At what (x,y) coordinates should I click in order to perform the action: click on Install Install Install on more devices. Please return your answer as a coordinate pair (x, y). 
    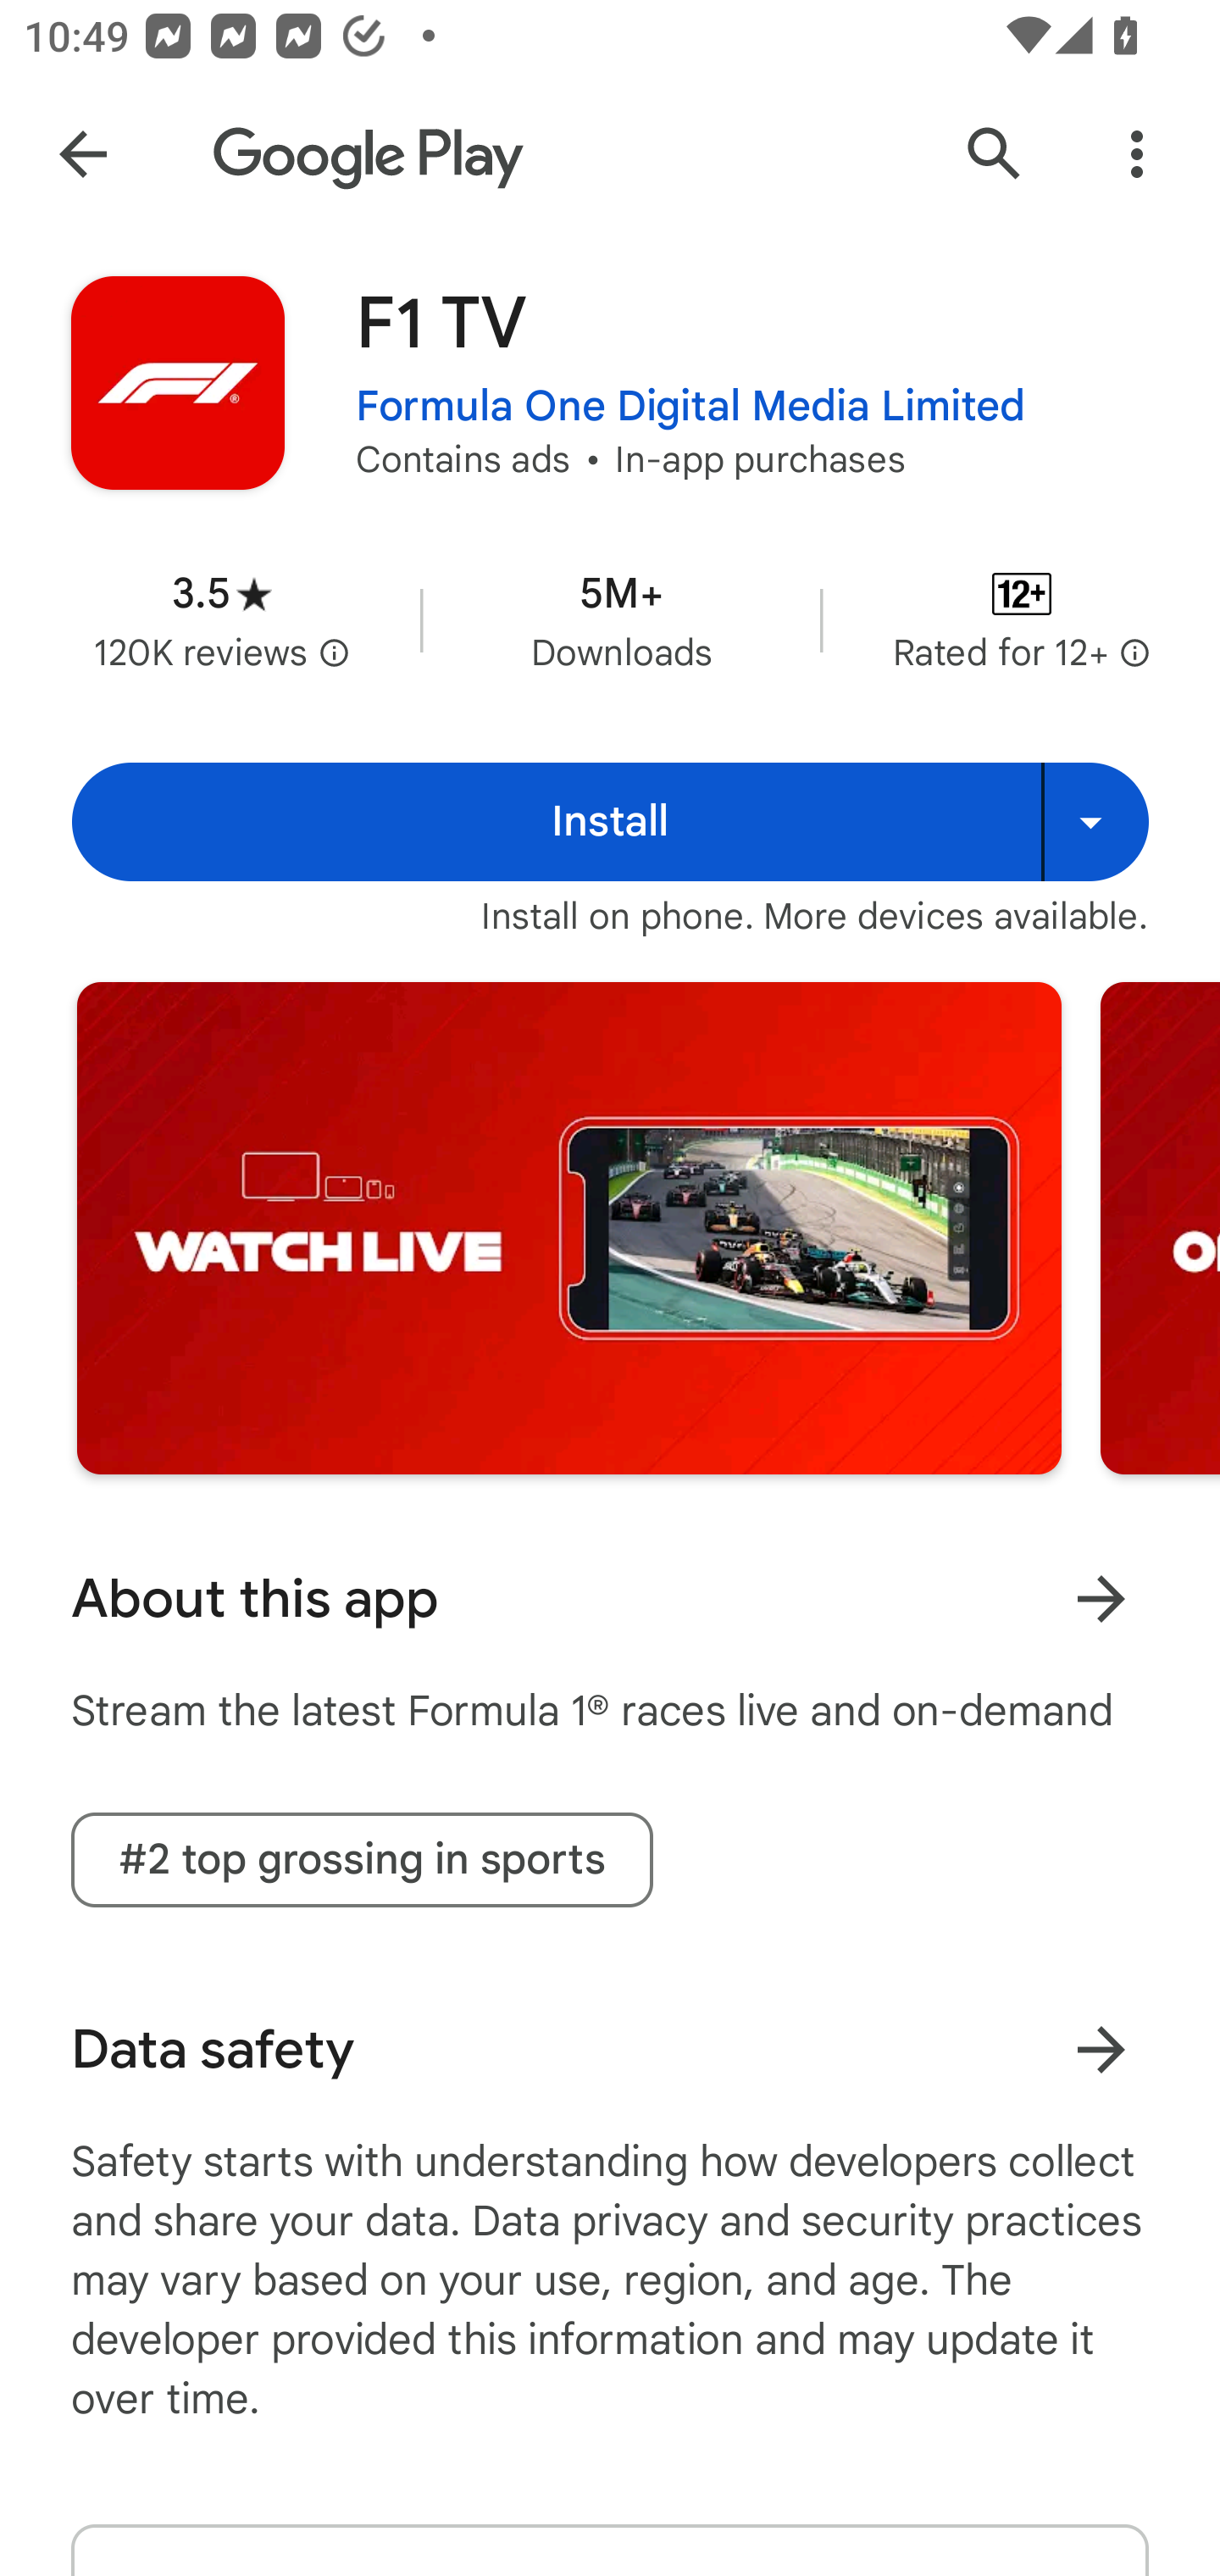
    Looking at the image, I should click on (610, 821).